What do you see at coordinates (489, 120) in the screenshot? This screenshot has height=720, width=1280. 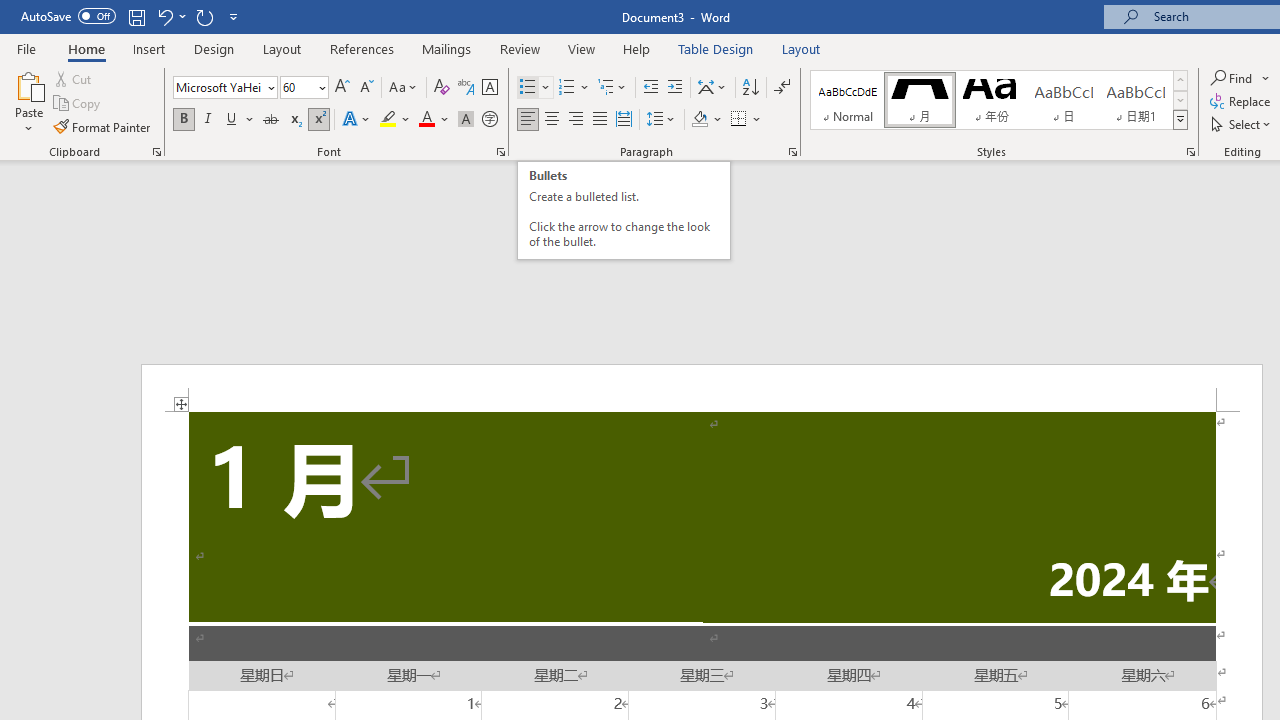 I see `Enclose Characters...` at bounding box center [489, 120].